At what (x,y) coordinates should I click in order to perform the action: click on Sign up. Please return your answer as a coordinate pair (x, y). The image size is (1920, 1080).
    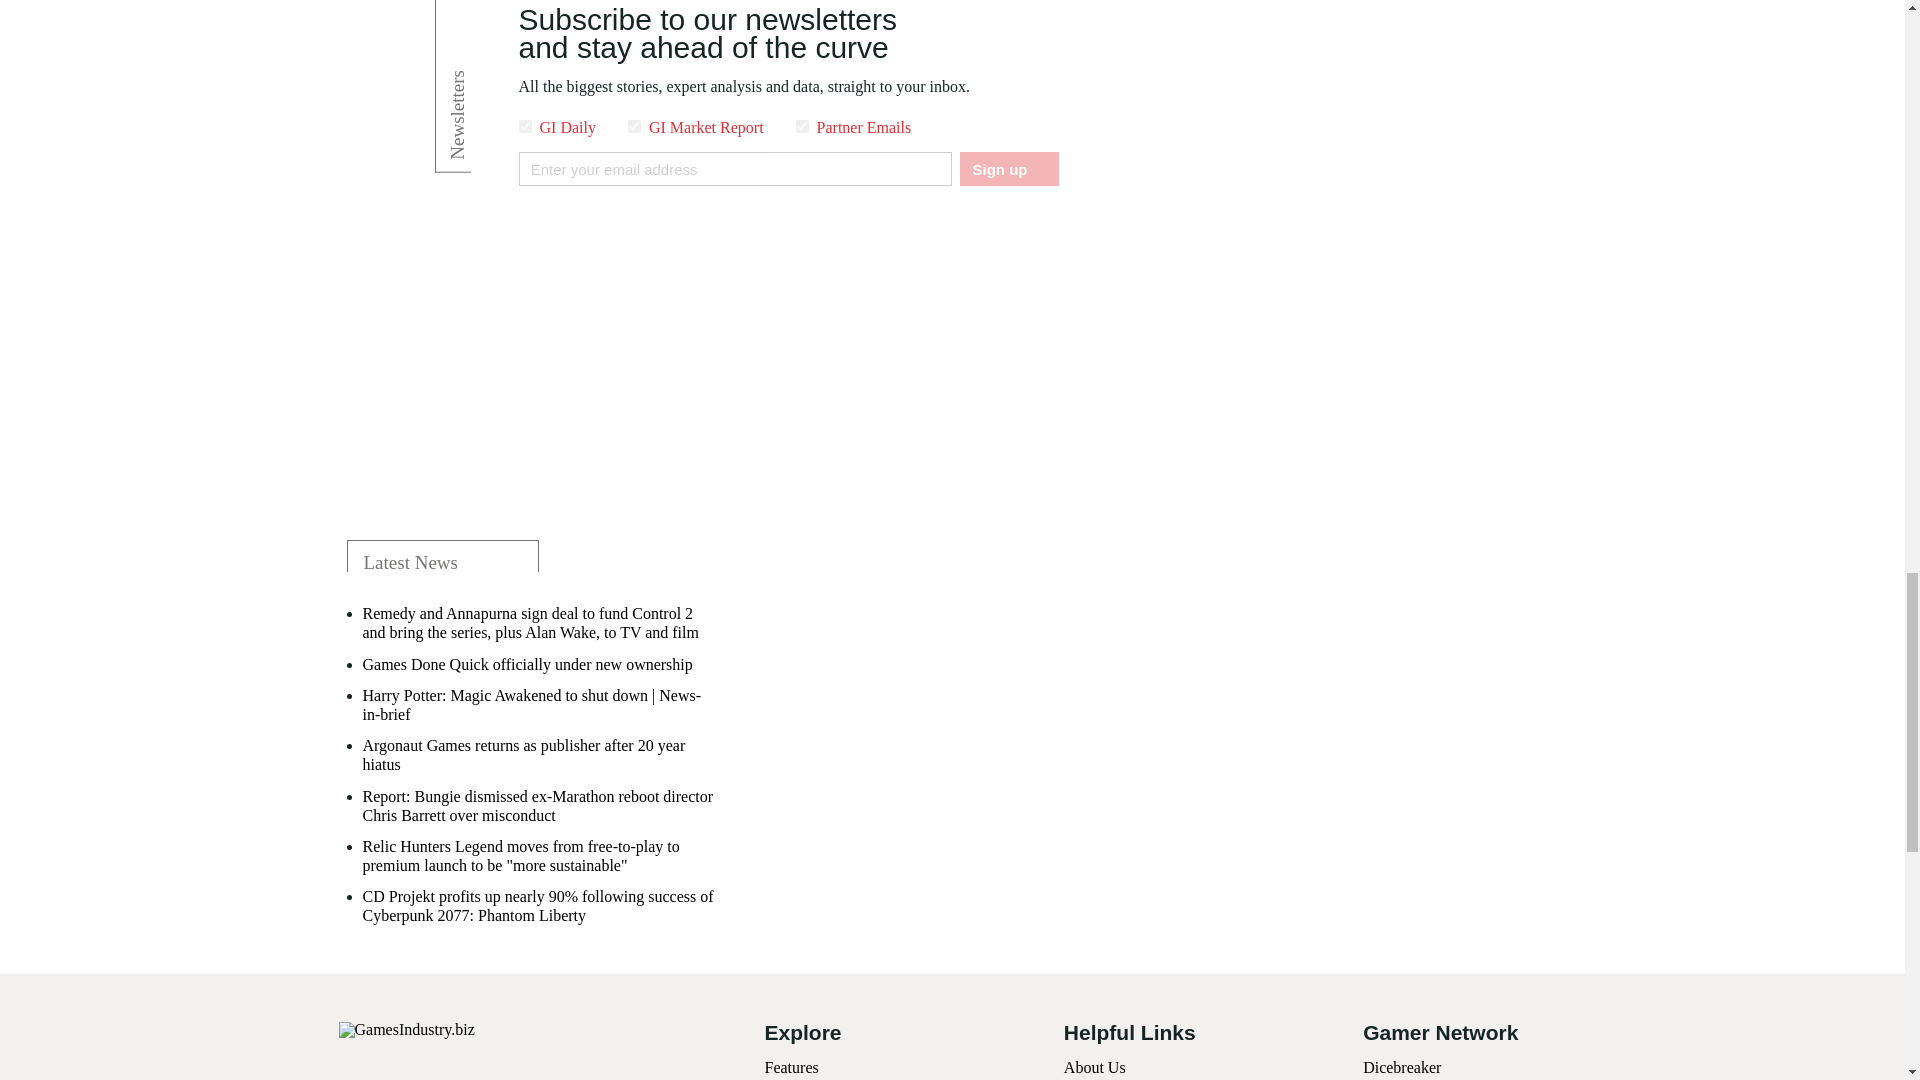
    Looking at the image, I should click on (1008, 168).